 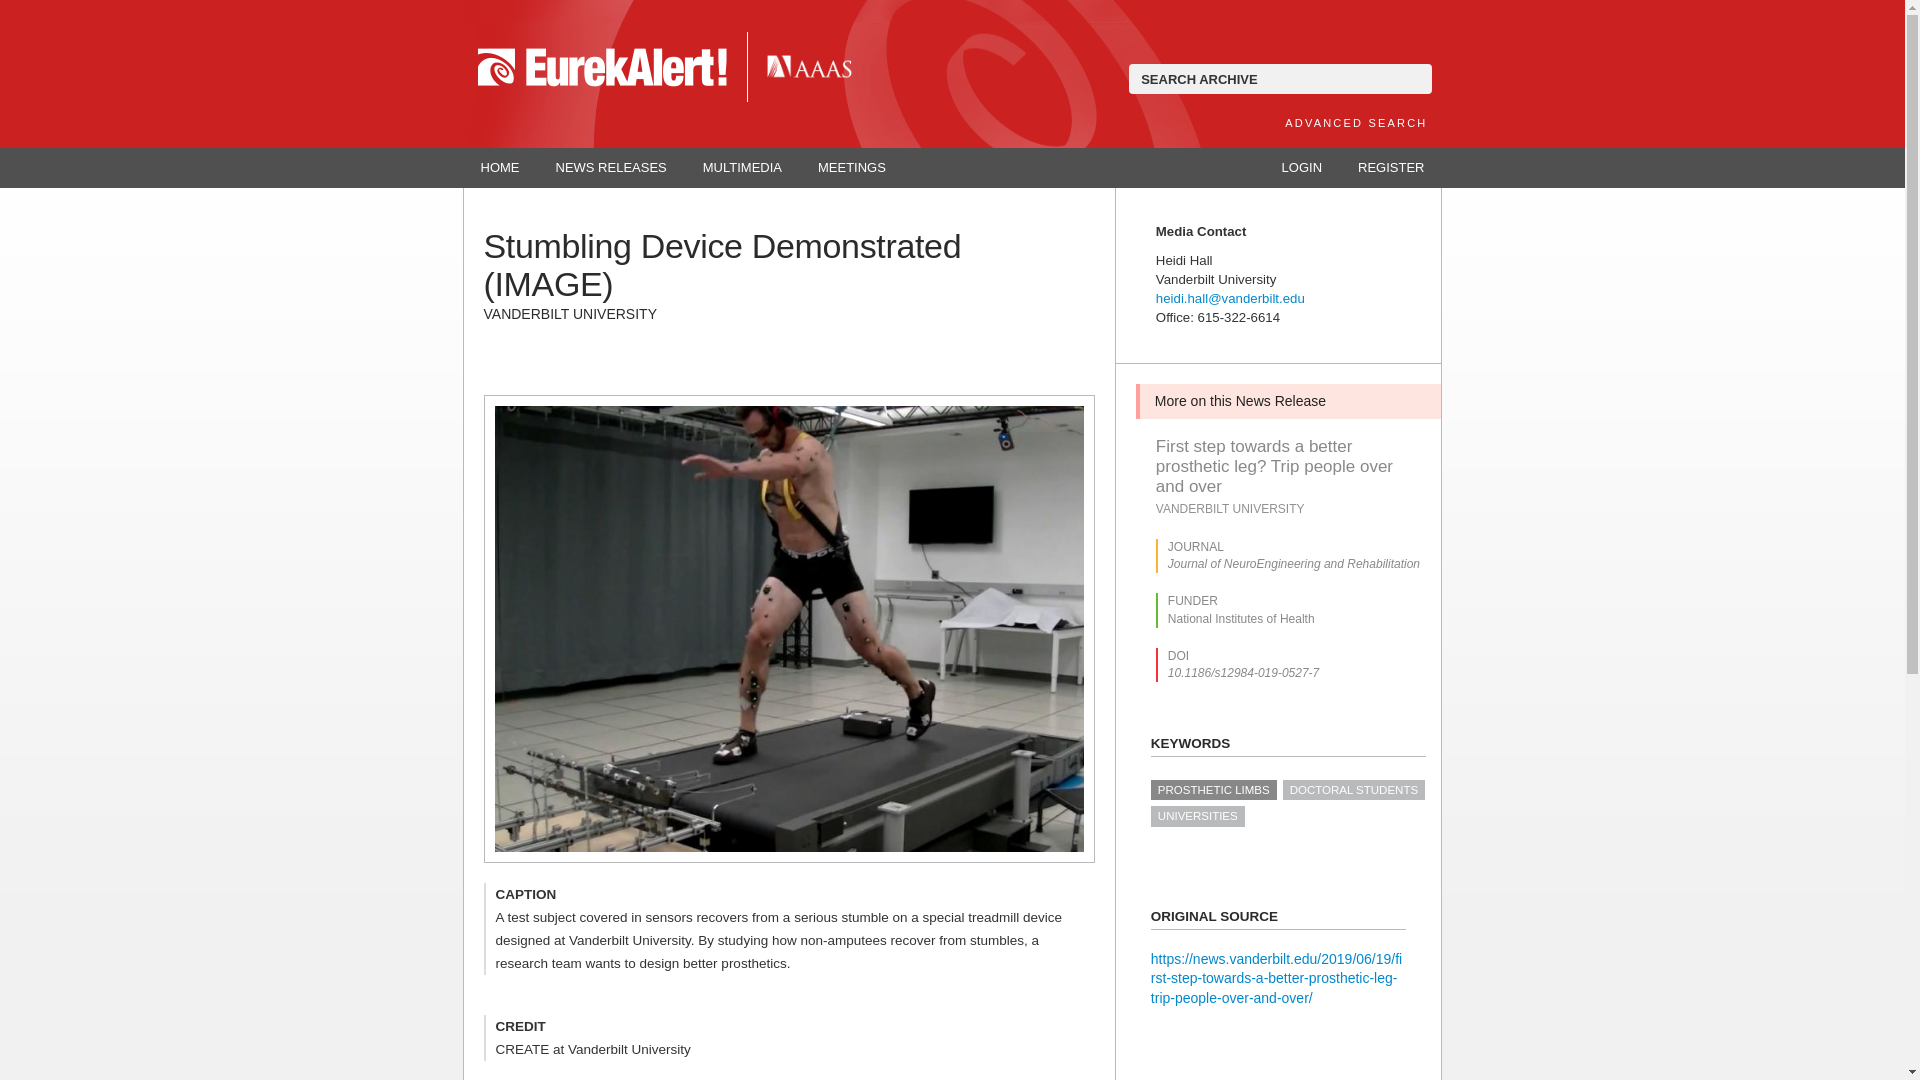 What do you see at coordinates (1302, 168) in the screenshot?
I see `LOGIN` at bounding box center [1302, 168].